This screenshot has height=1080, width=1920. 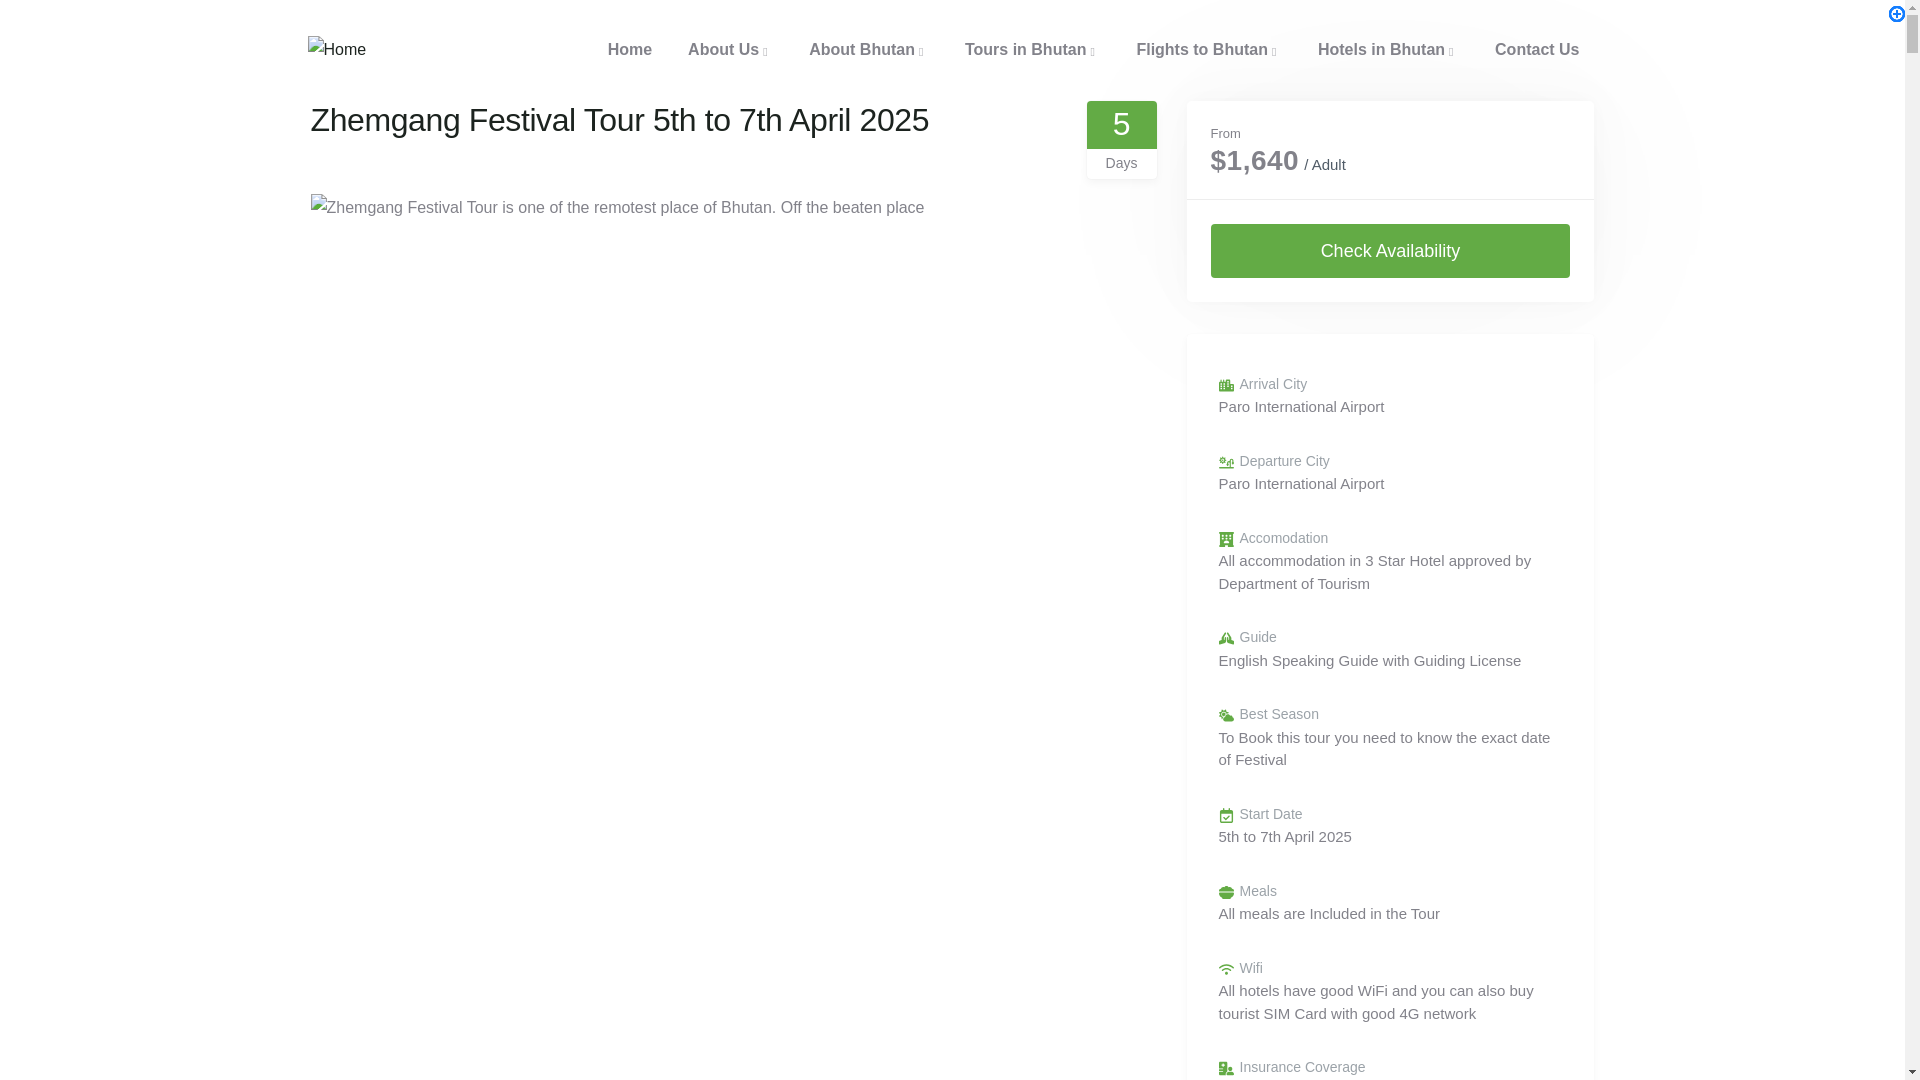 I want to click on About Us, so click(x=730, y=50).